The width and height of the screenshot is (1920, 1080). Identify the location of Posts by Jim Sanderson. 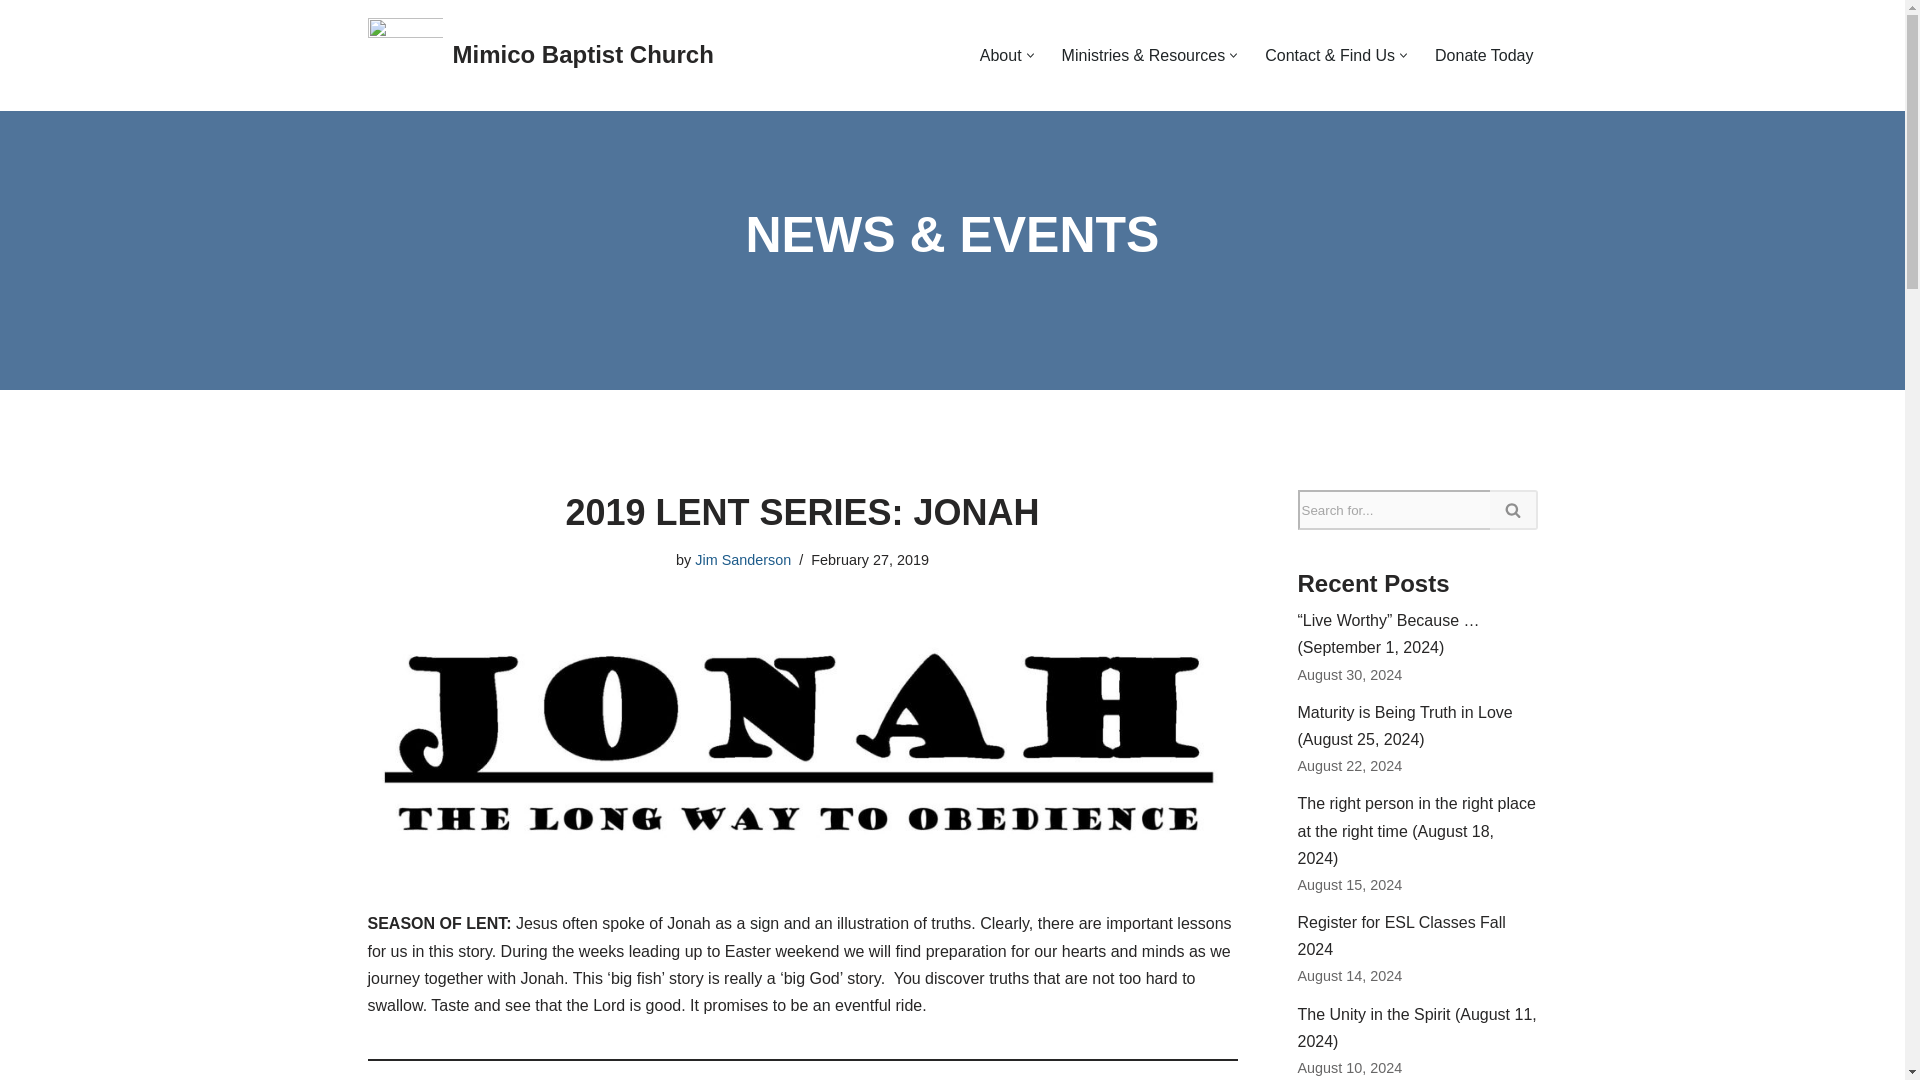
(743, 560).